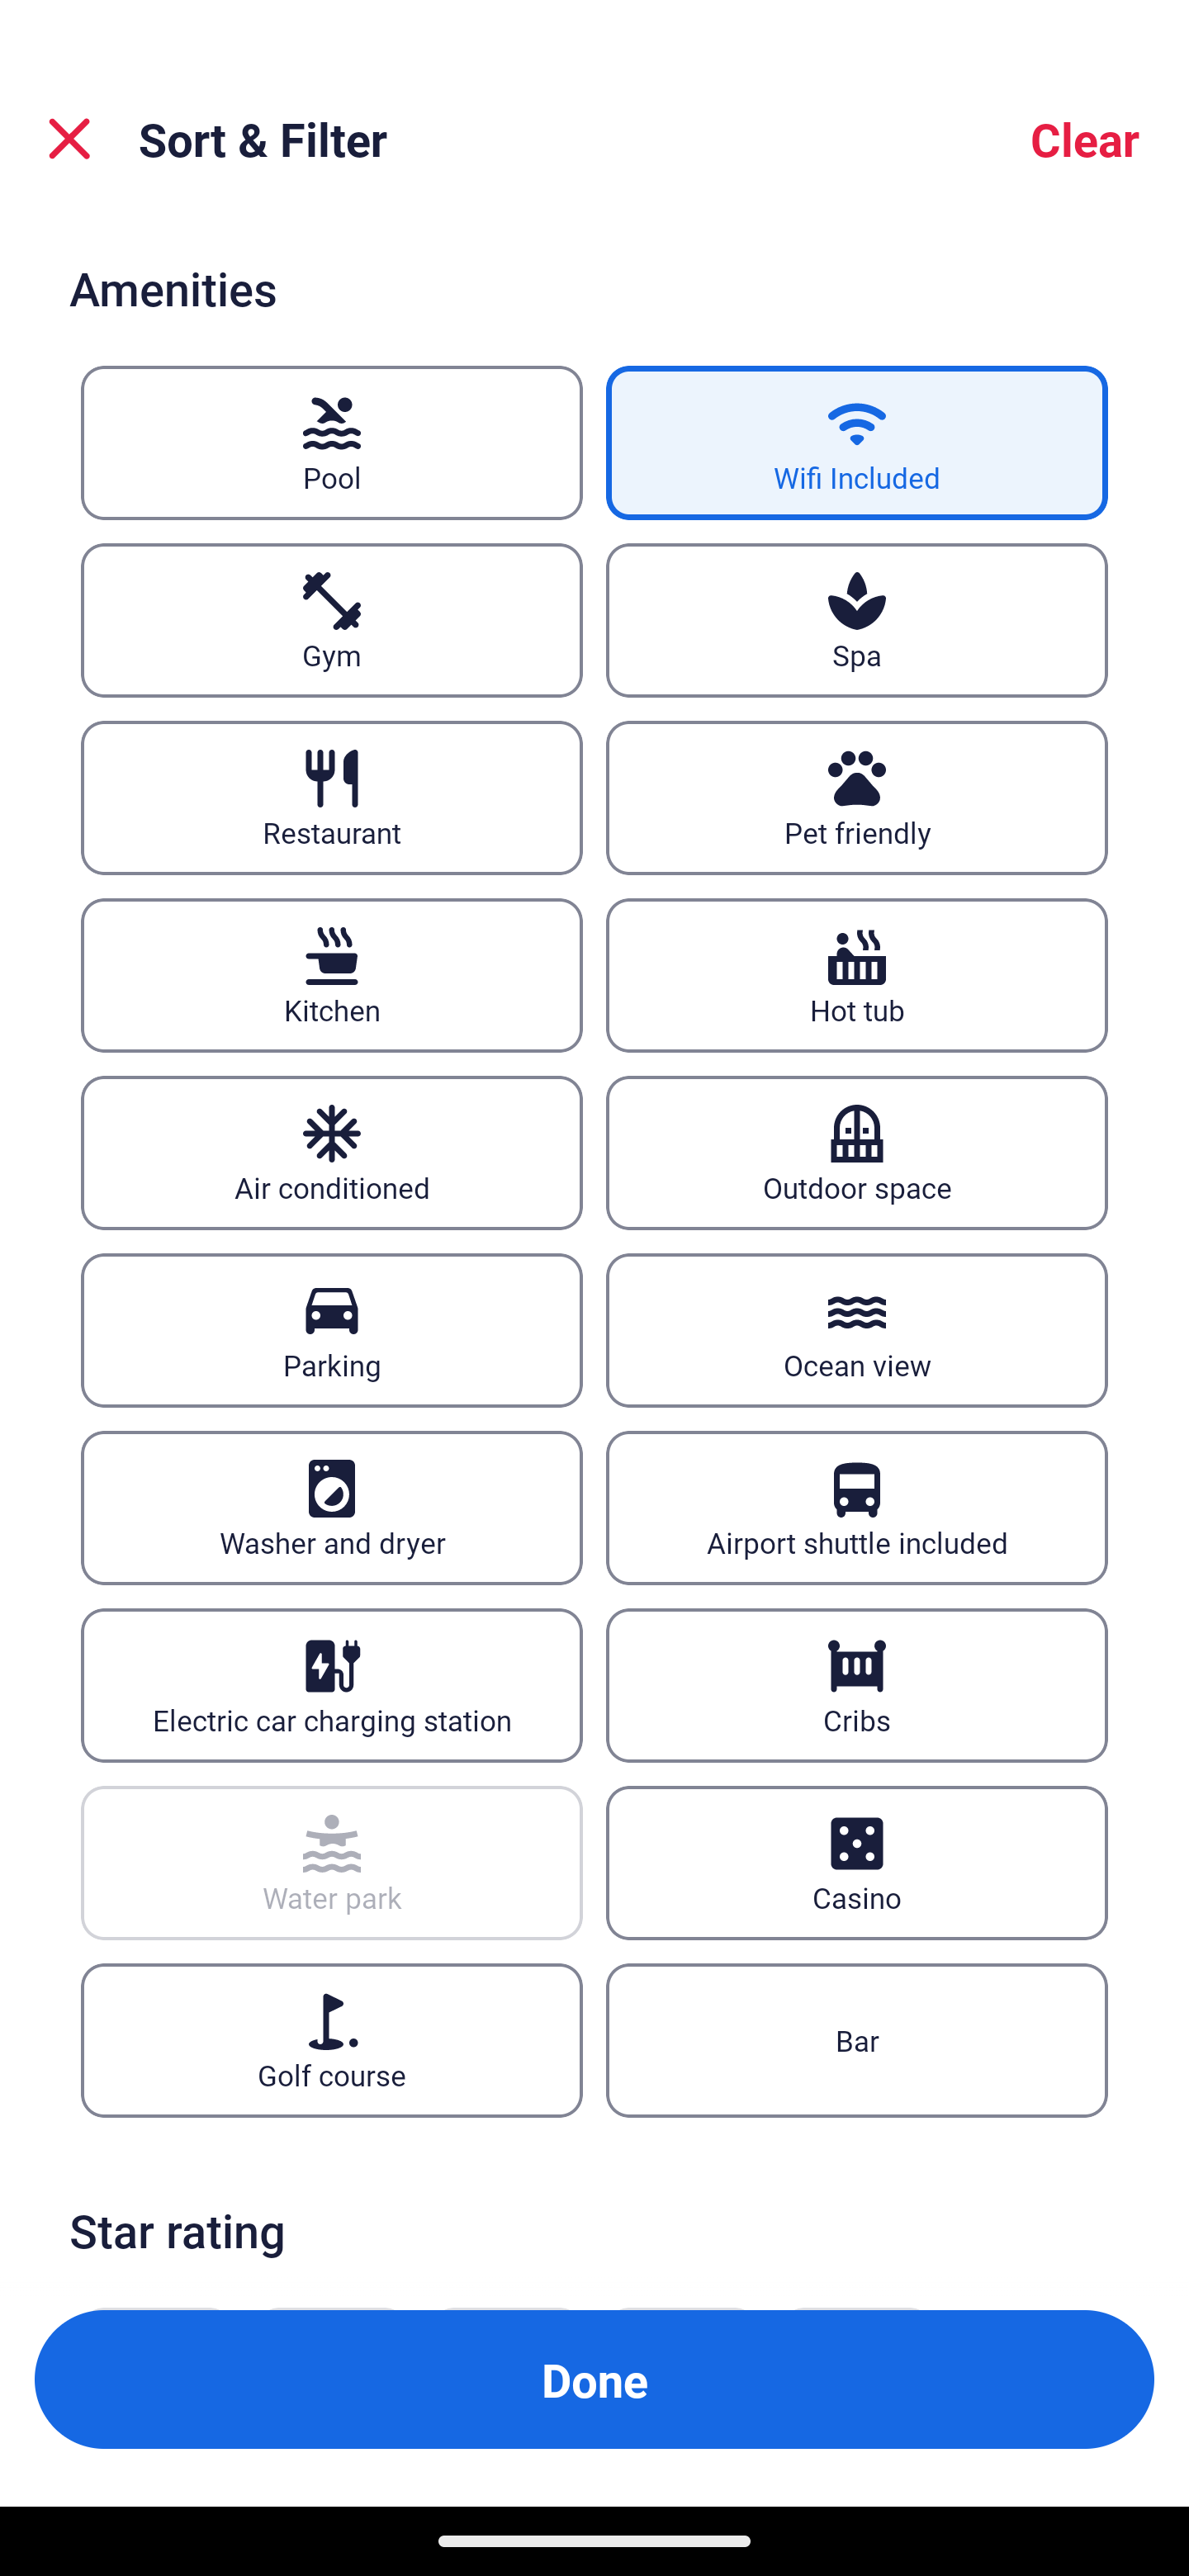 This screenshot has height=2576, width=1189. What do you see at coordinates (331, 1154) in the screenshot?
I see `Air conditioned` at bounding box center [331, 1154].